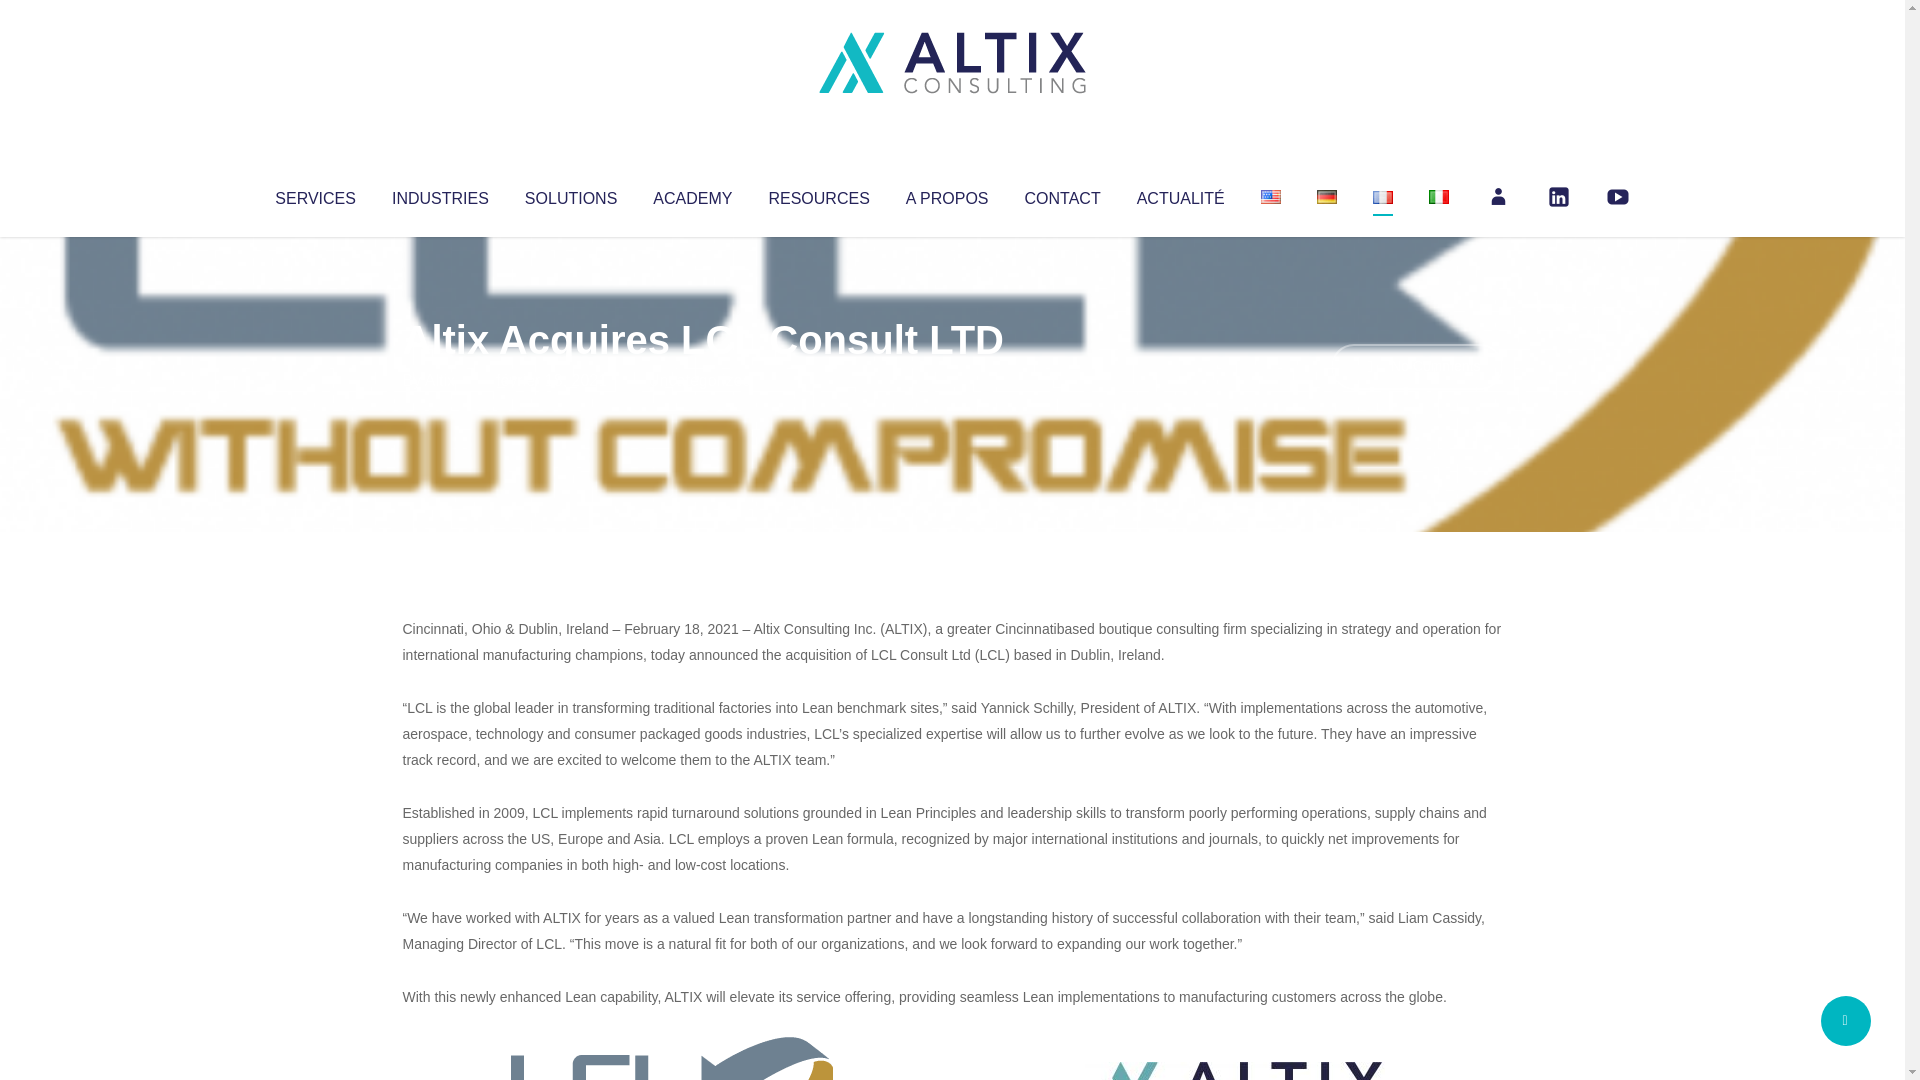 Image resolution: width=1920 pixels, height=1080 pixels. What do you see at coordinates (570, 194) in the screenshot?
I see `SOLUTIONS` at bounding box center [570, 194].